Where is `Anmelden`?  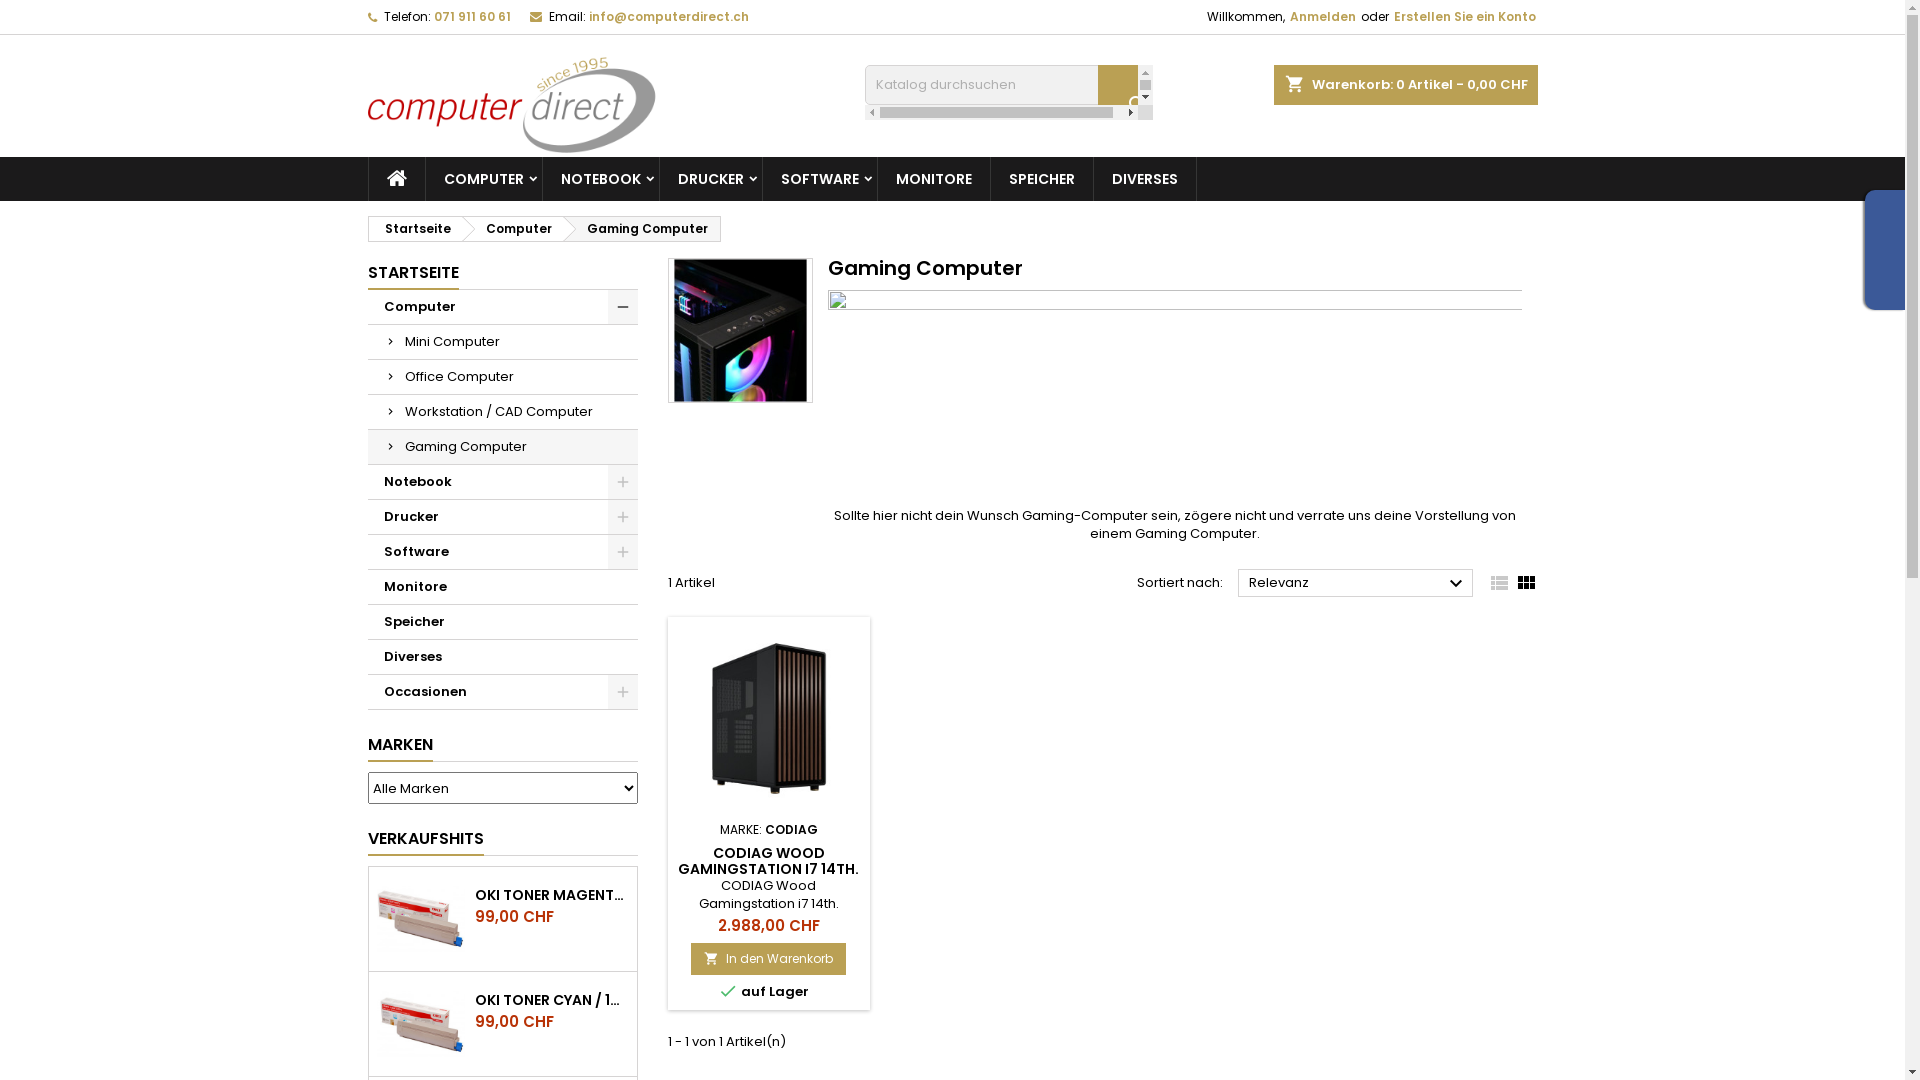 Anmelden is located at coordinates (1323, 17).